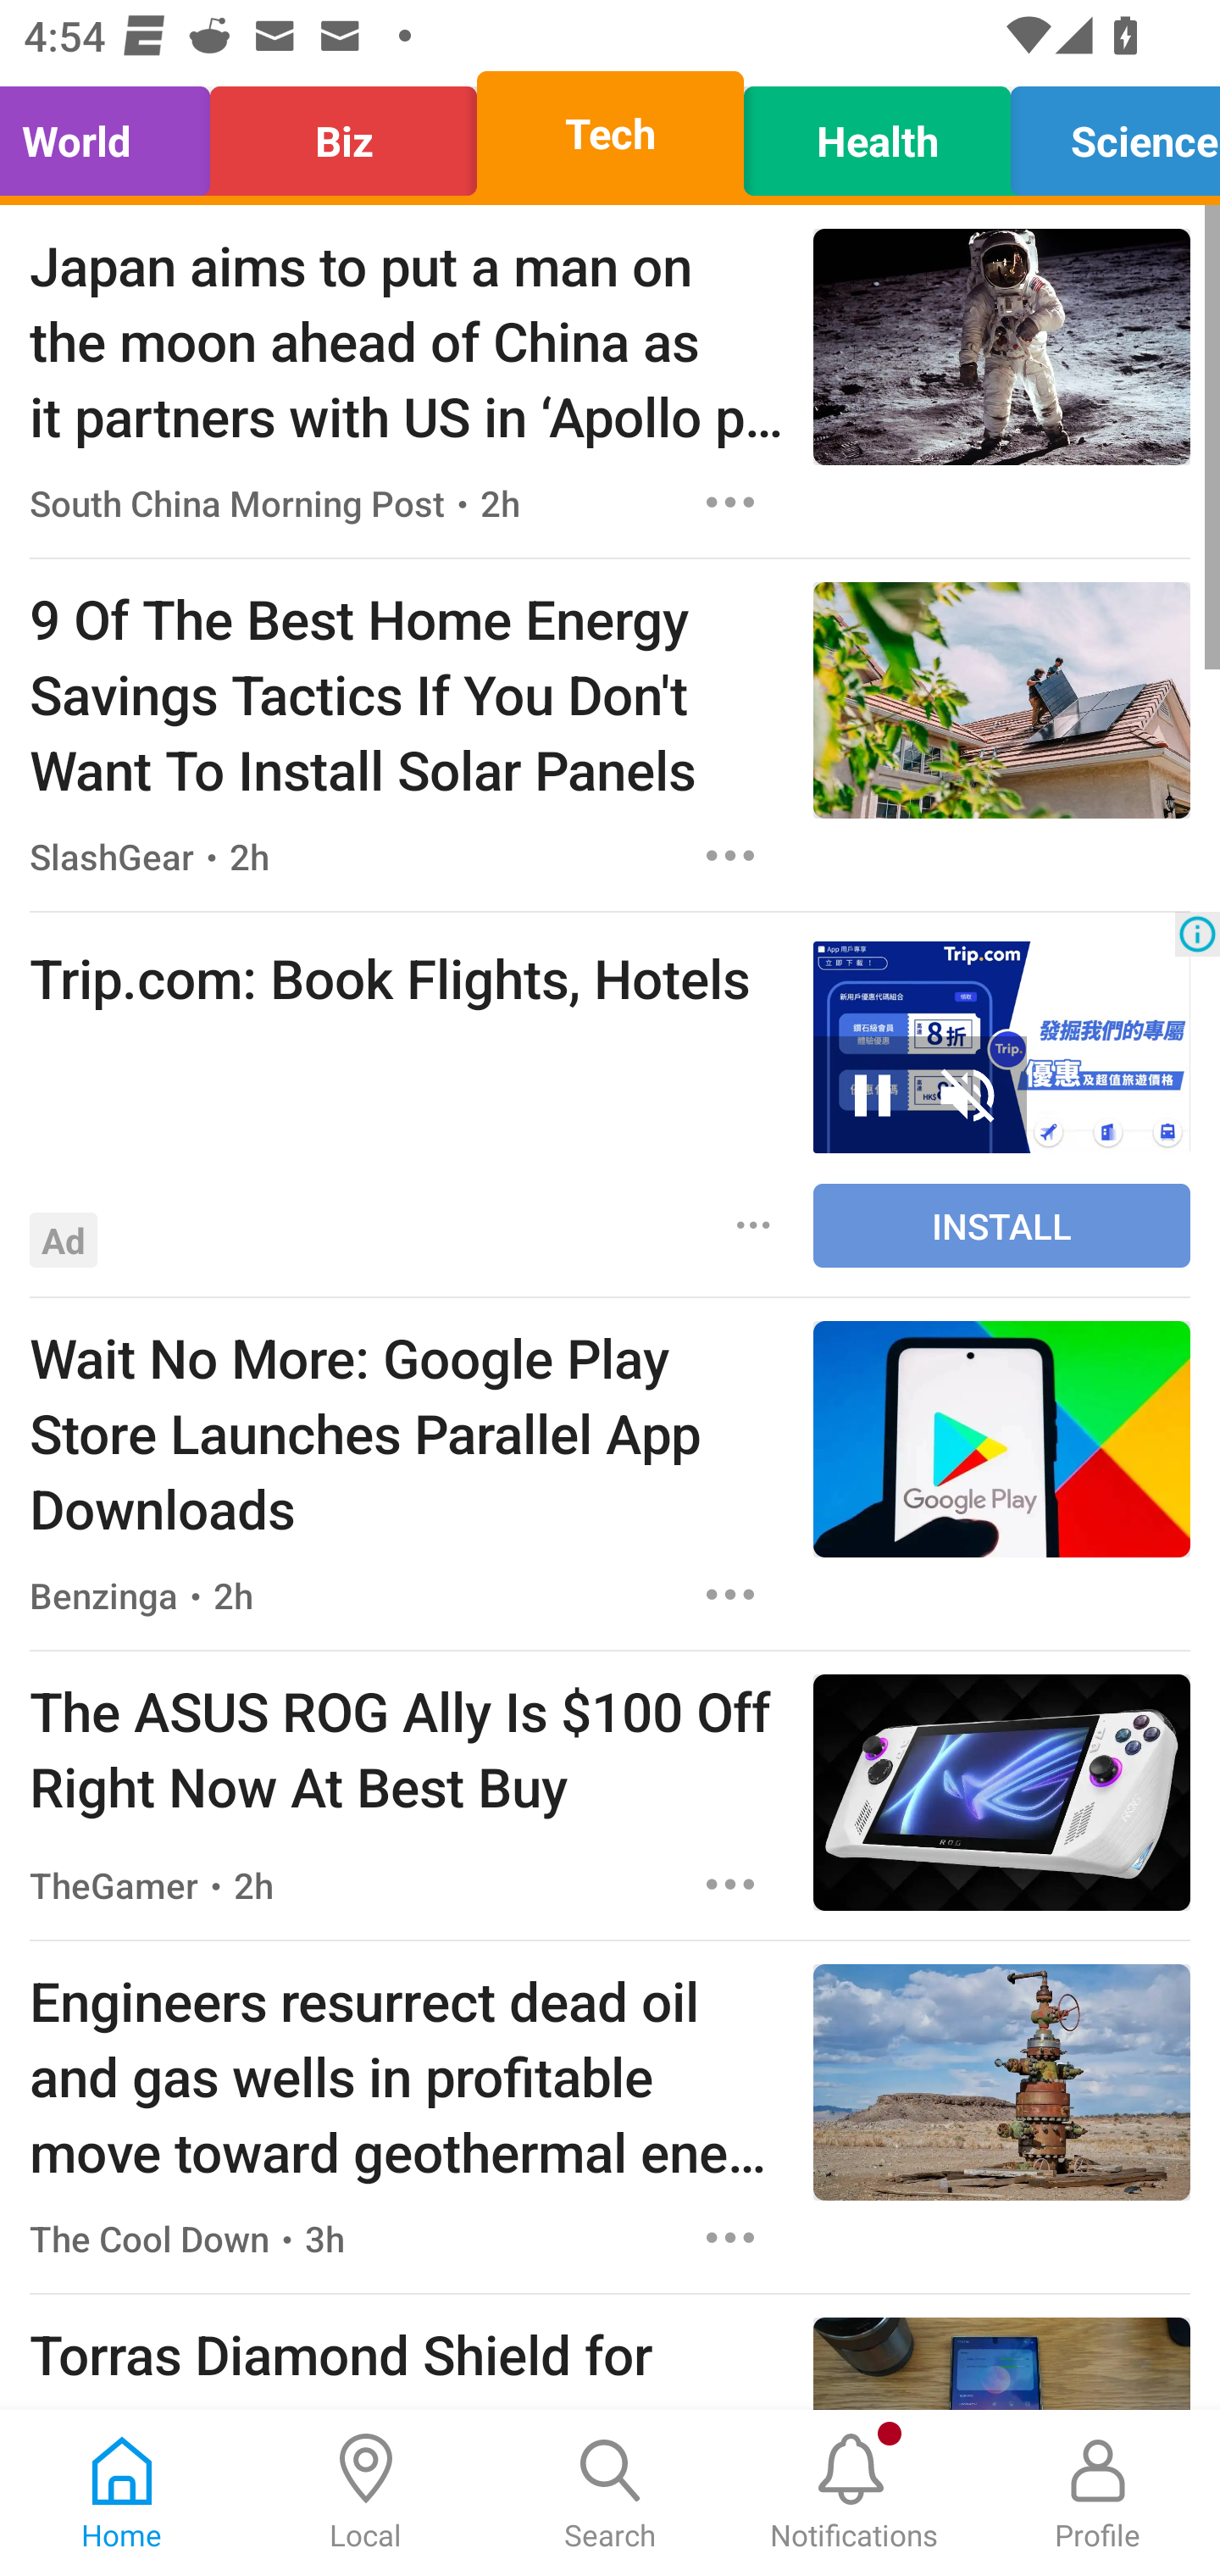 This screenshot has width=1220, height=2576. What do you see at coordinates (754, 1224) in the screenshot?
I see `Options` at bounding box center [754, 1224].